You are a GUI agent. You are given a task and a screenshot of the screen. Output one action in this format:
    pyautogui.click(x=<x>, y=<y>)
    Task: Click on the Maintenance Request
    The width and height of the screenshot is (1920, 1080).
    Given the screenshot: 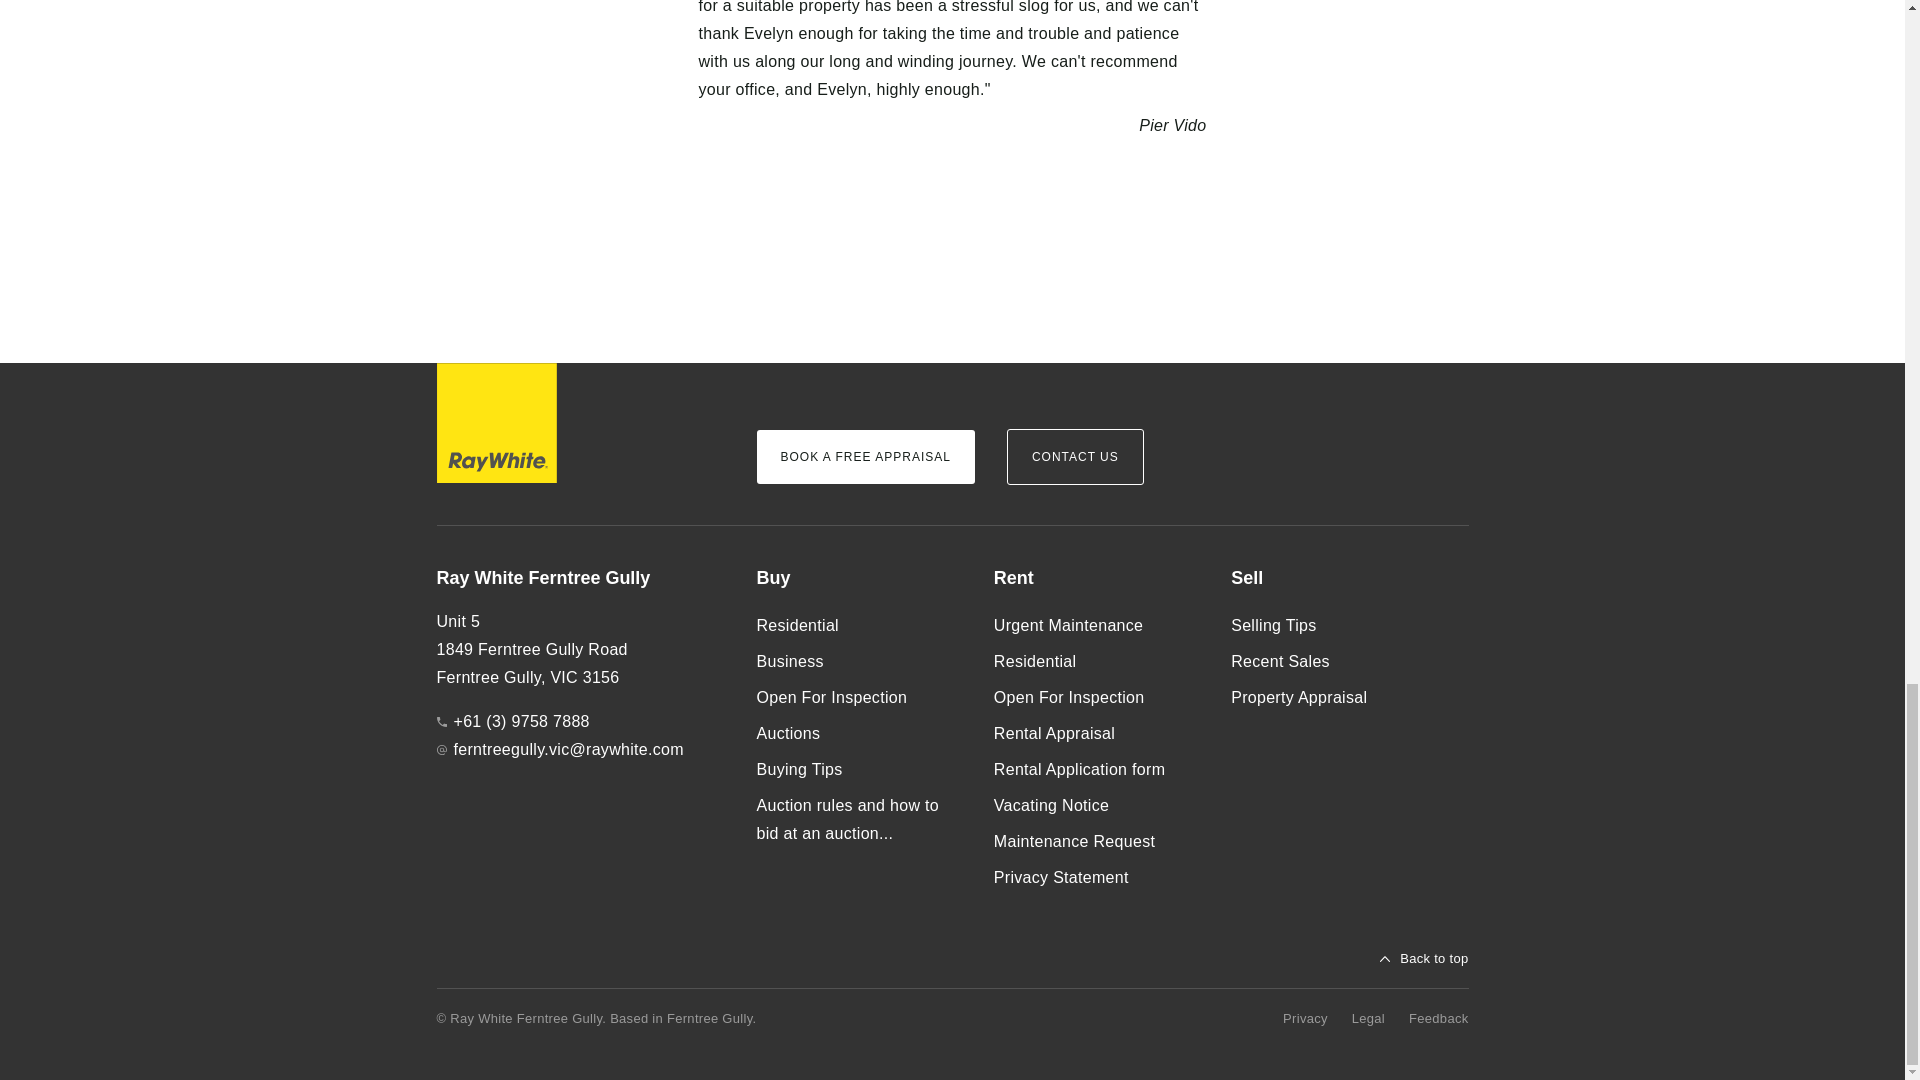 What is the action you would take?
    pyautogui.click(x=1096, y=842)
    